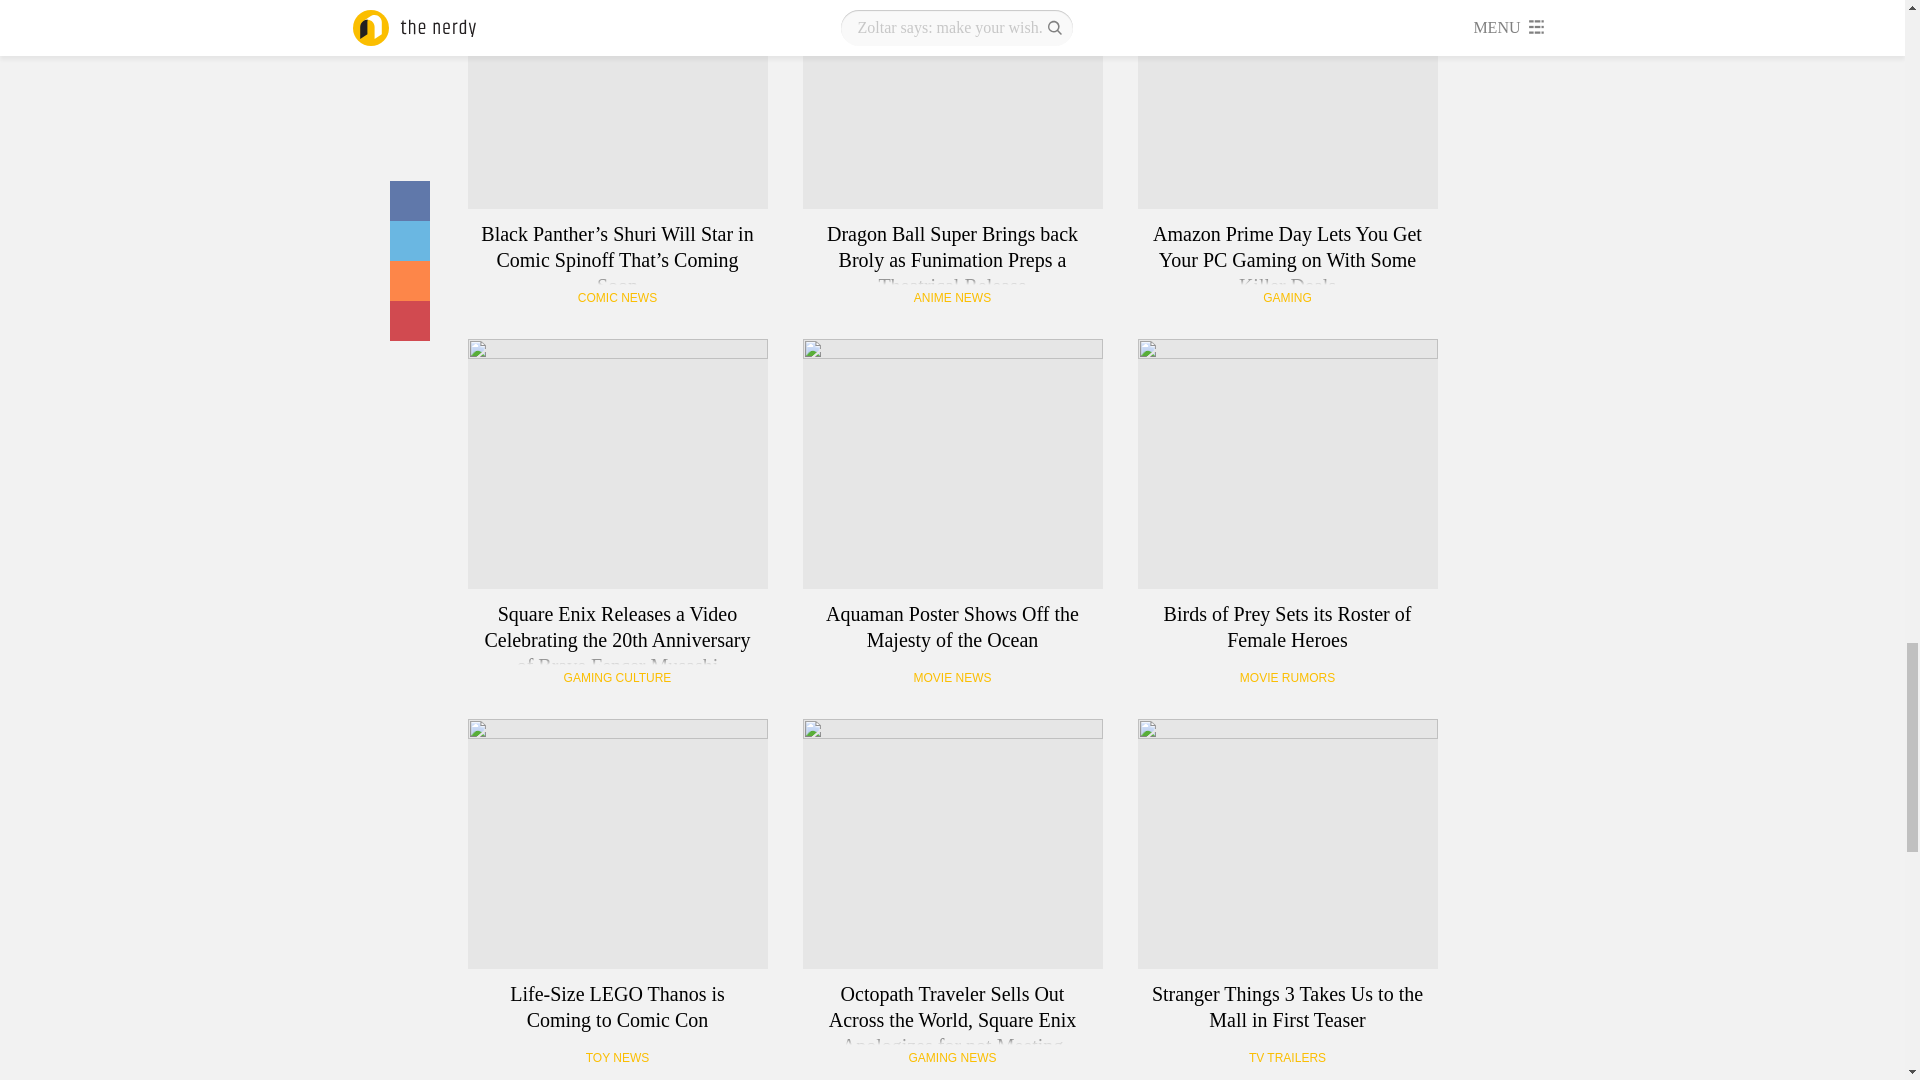 The width and height of the screenshot is (1920, 1080). I want to click on Aquaman Poster Shows Off the Majesty of the Ocean, so click(952, 464).